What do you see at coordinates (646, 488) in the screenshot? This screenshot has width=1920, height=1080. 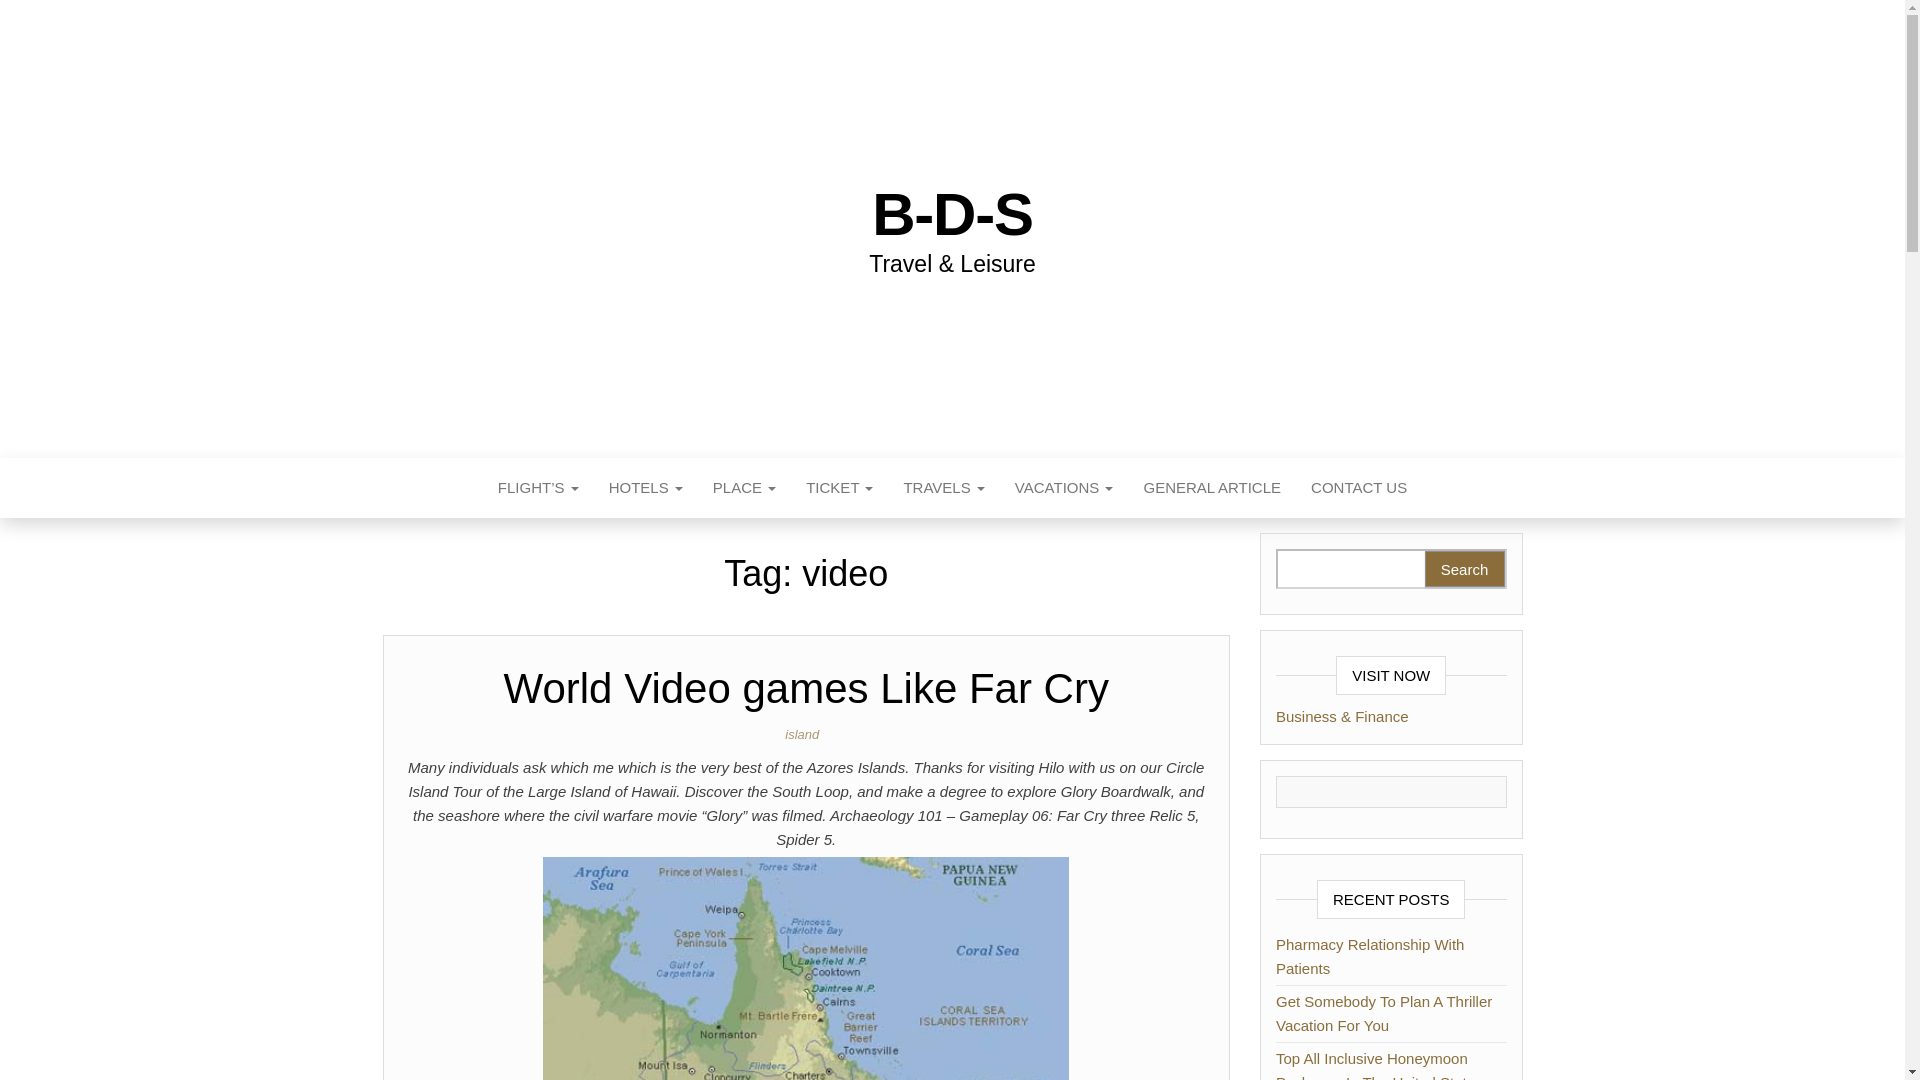 I see `HOTELS` at bounding box center [646, 488].